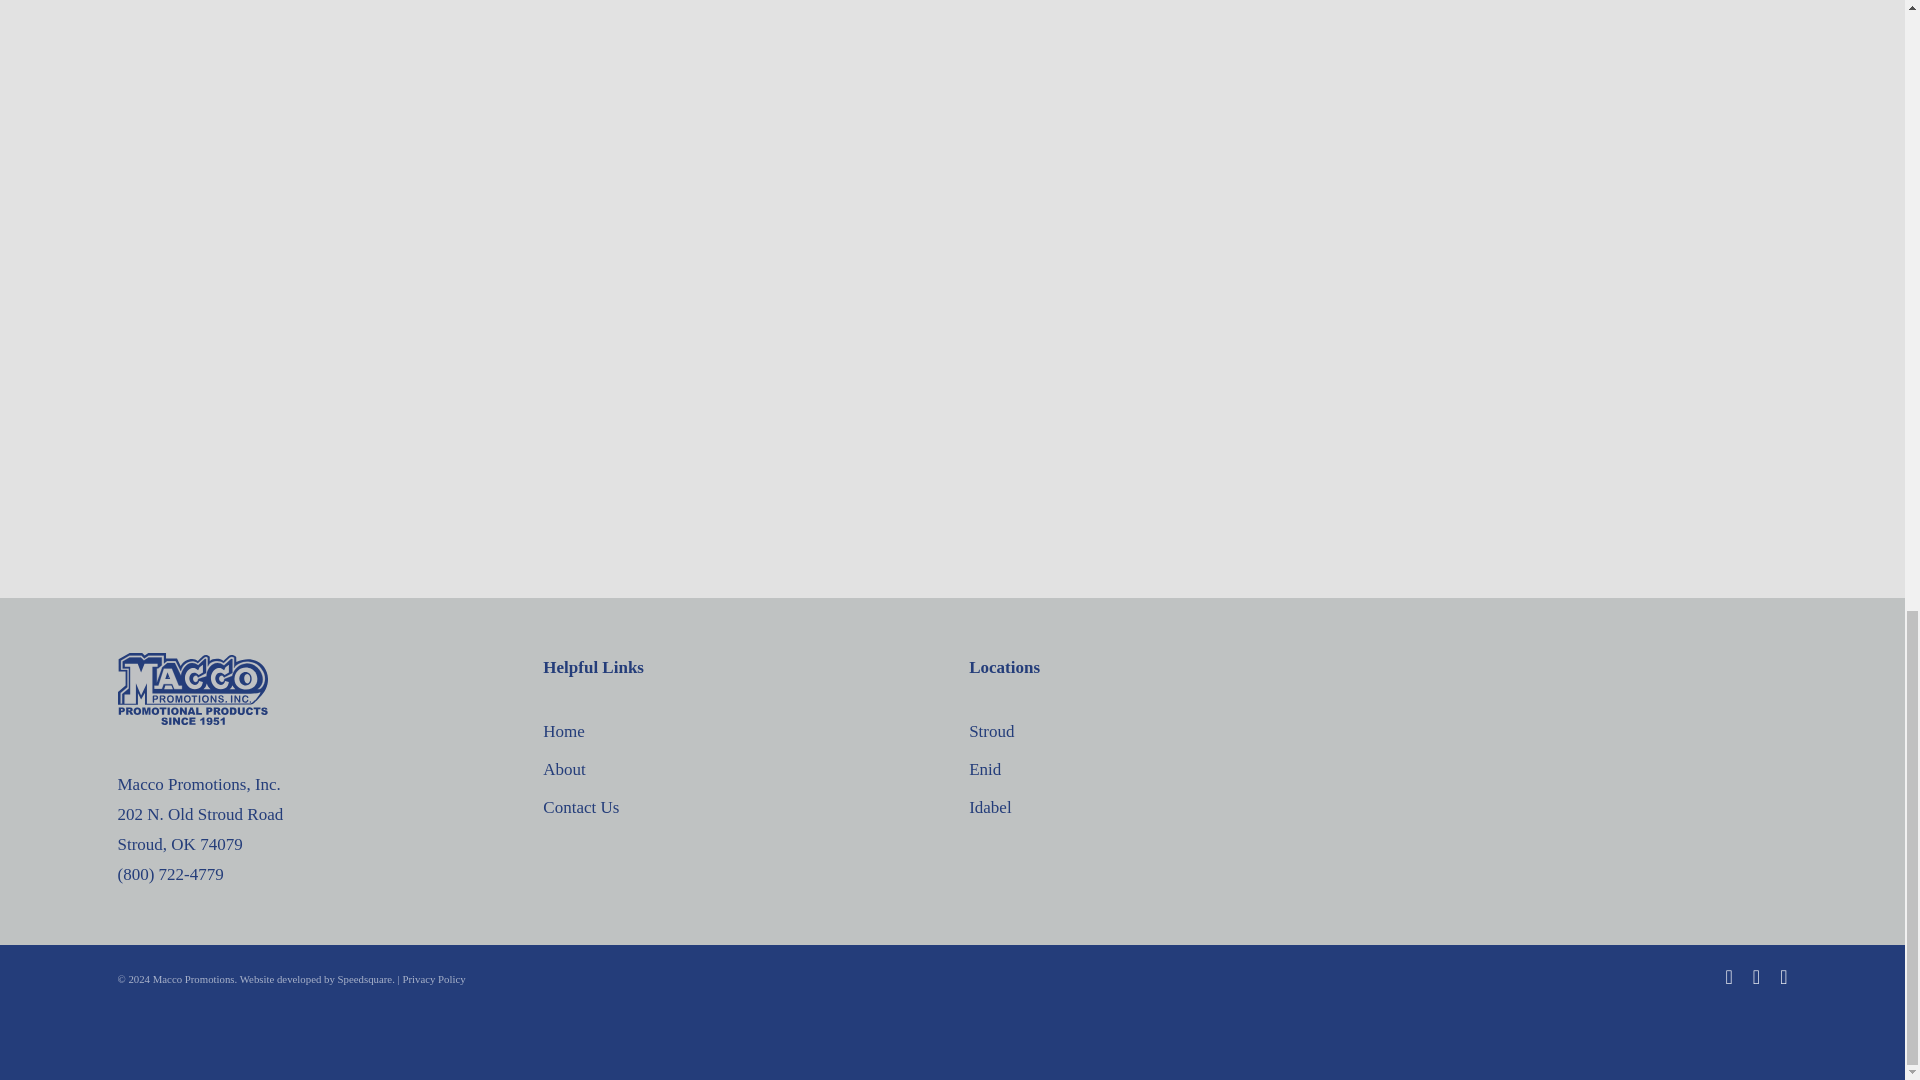 The image size is (1920, 1080). What do you see at coordinates (365, 978) in the screenshot?
I see `Speedsquare` at bounding box center [365, 978].